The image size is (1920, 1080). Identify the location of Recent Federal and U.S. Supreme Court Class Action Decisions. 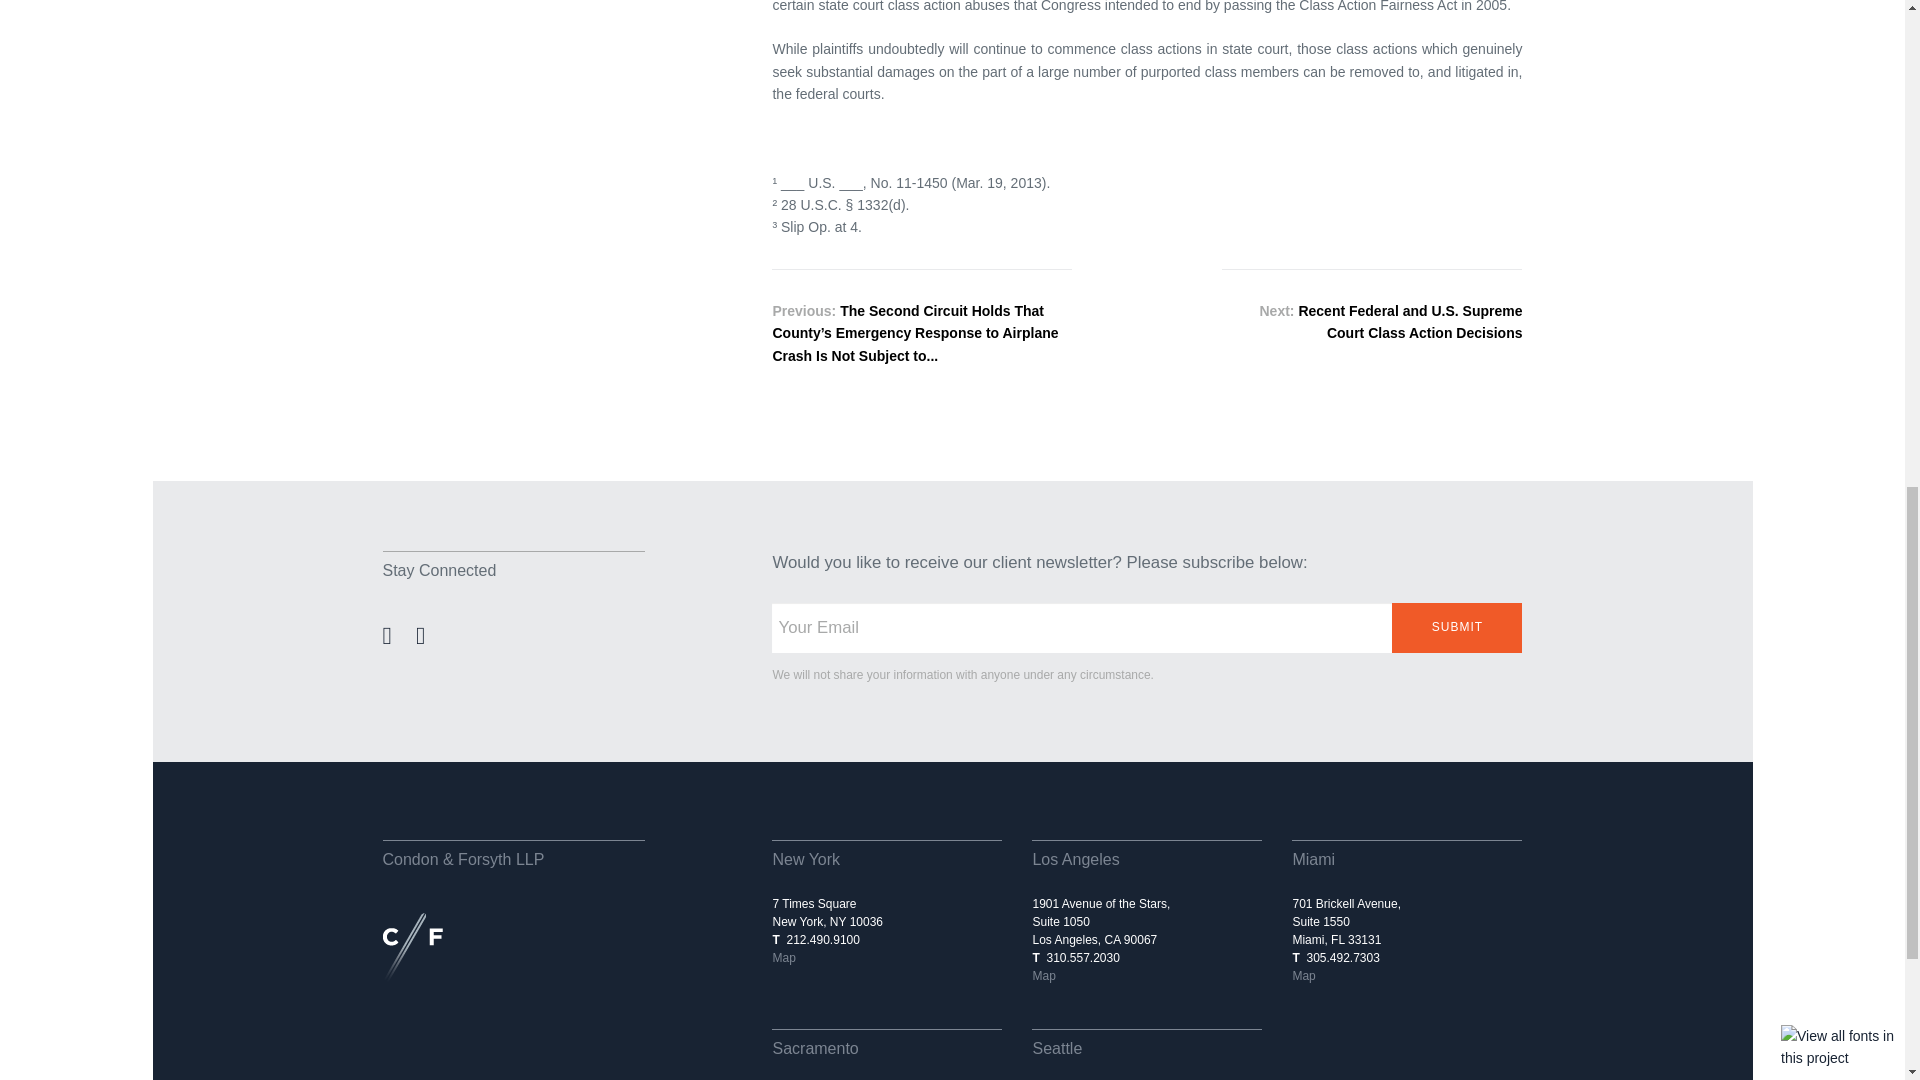
(1410, 322).